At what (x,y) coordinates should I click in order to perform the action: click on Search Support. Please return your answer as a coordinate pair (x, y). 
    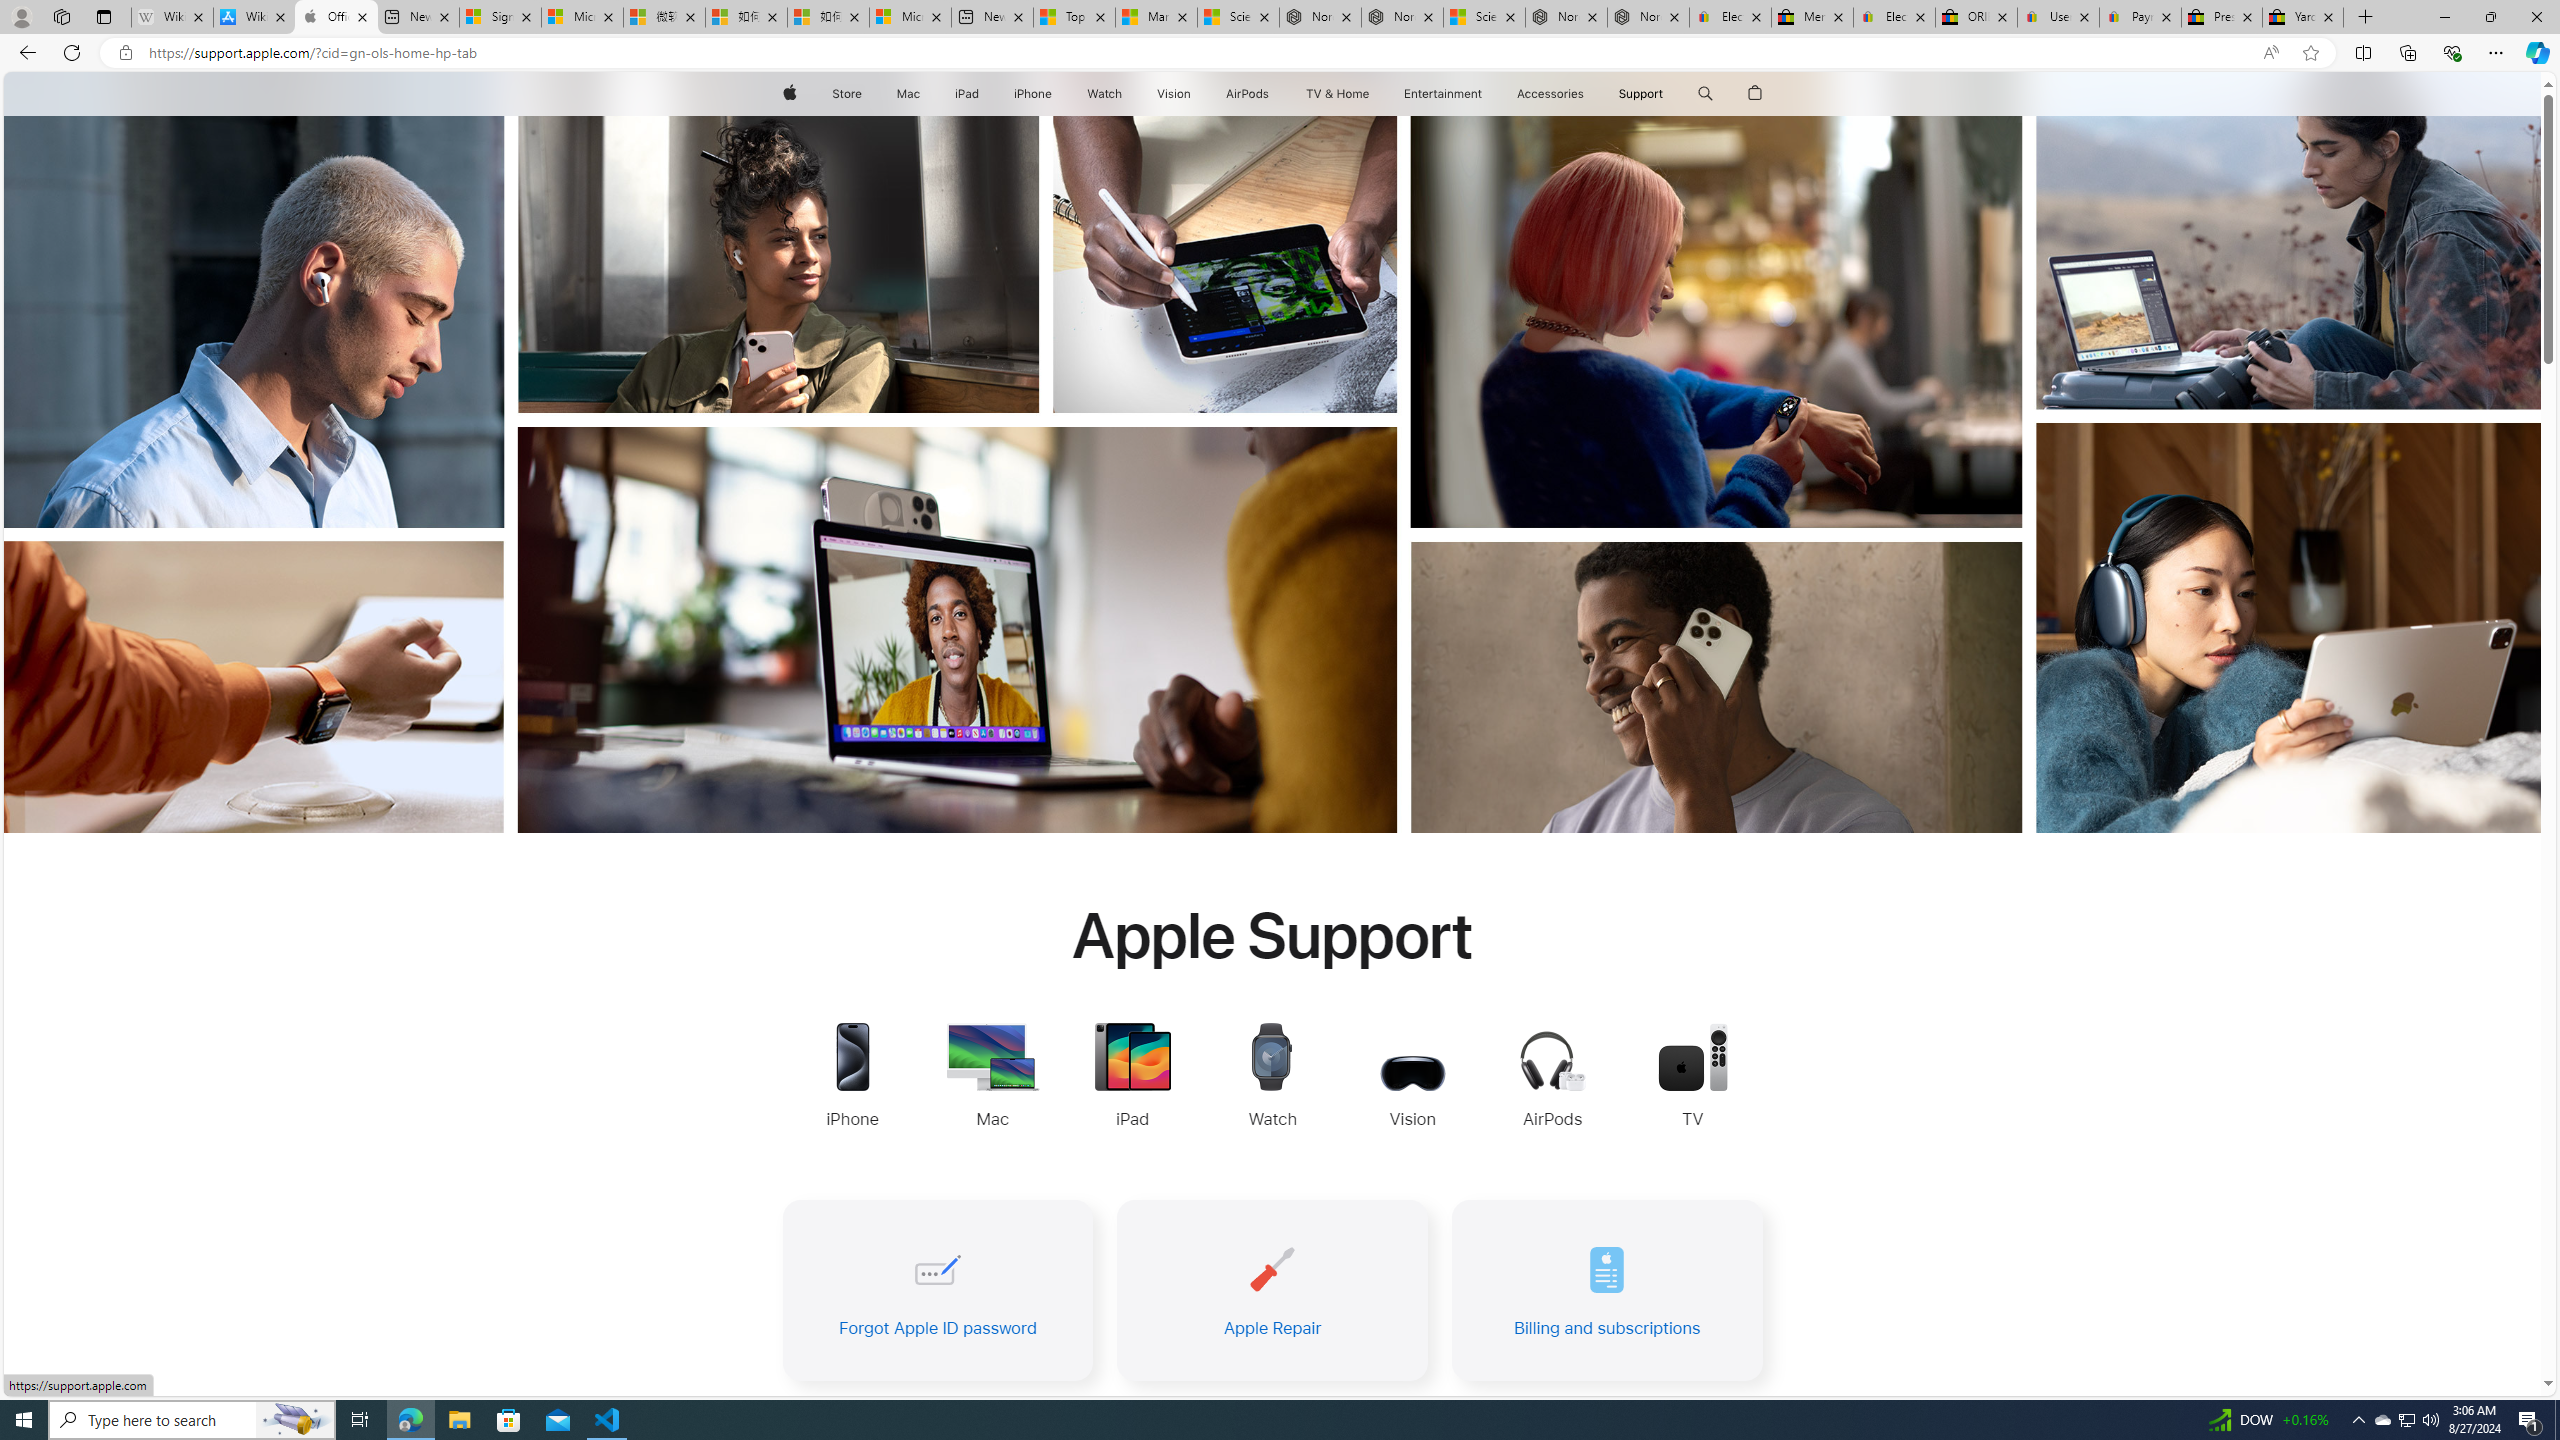
    Looking at the image, I should click on (1706, 94).